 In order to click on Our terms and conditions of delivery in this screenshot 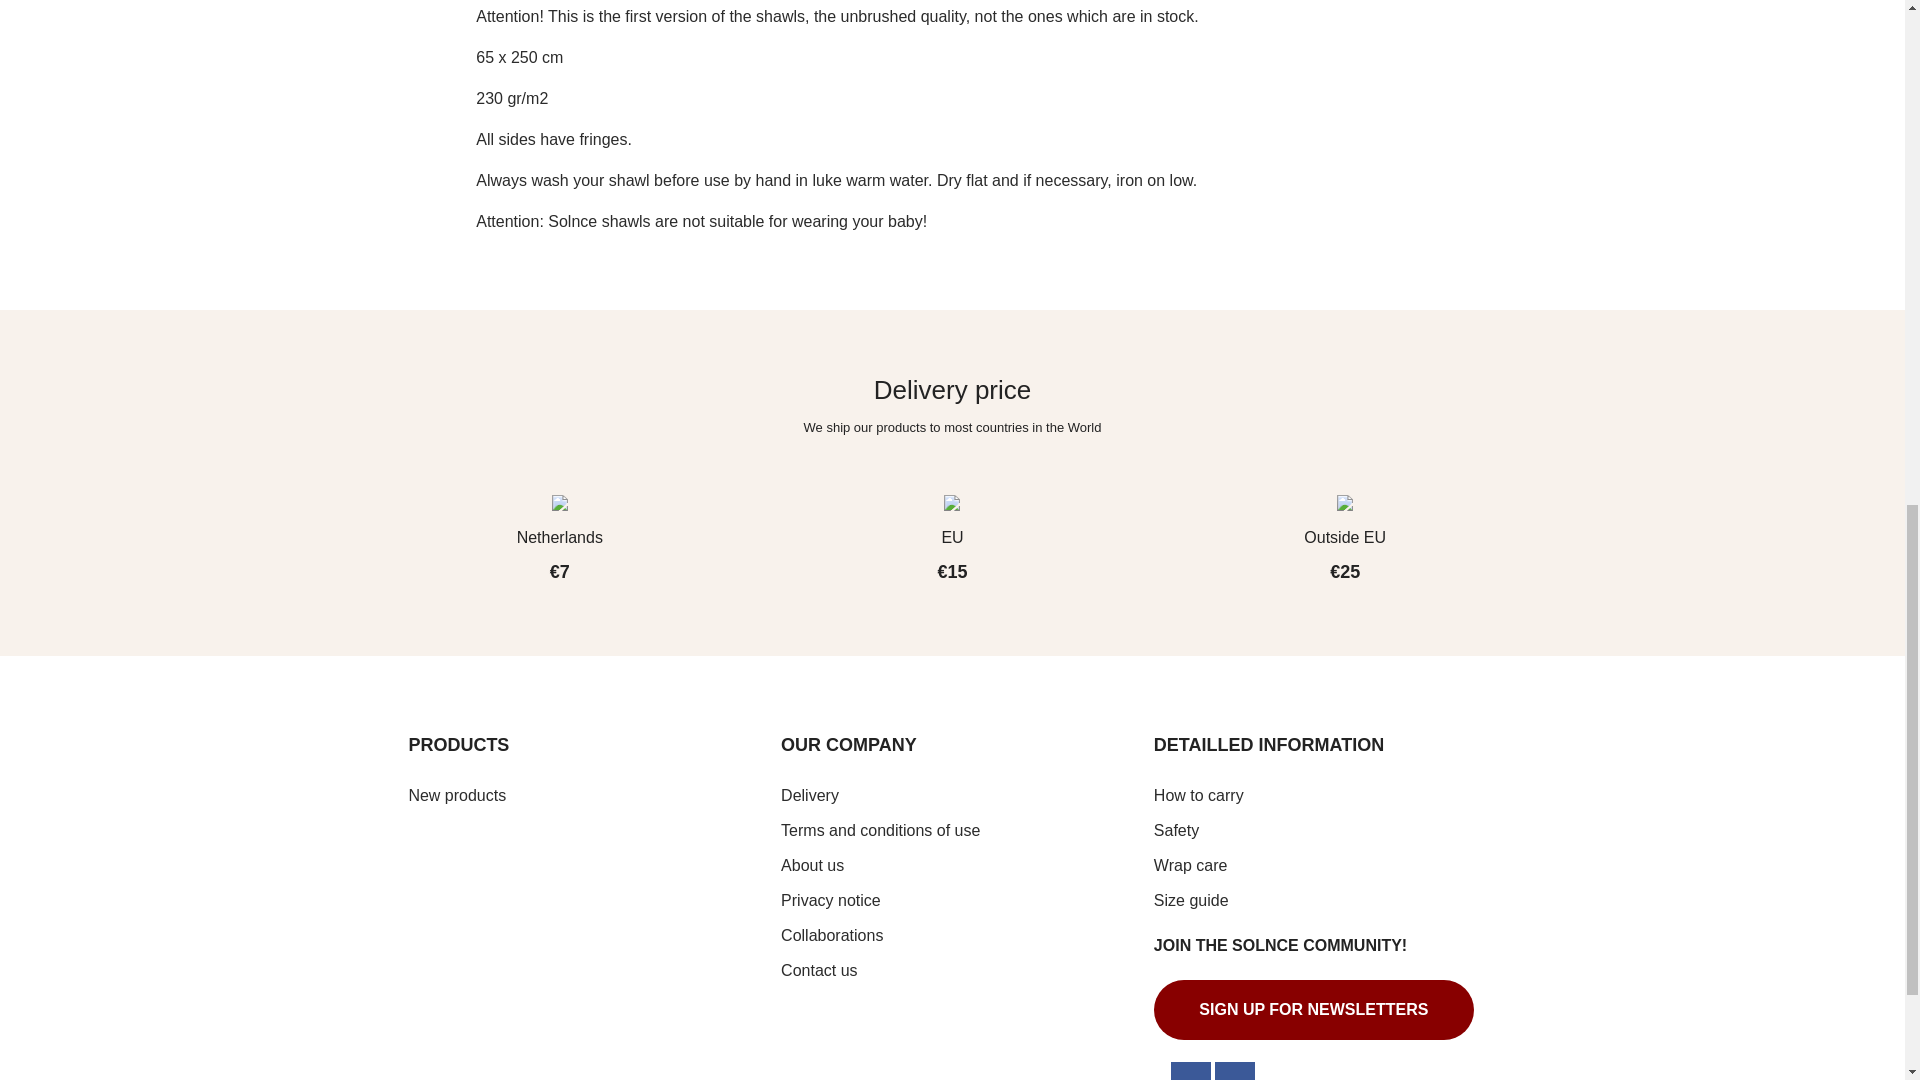, I will do `click(810, 795)`.